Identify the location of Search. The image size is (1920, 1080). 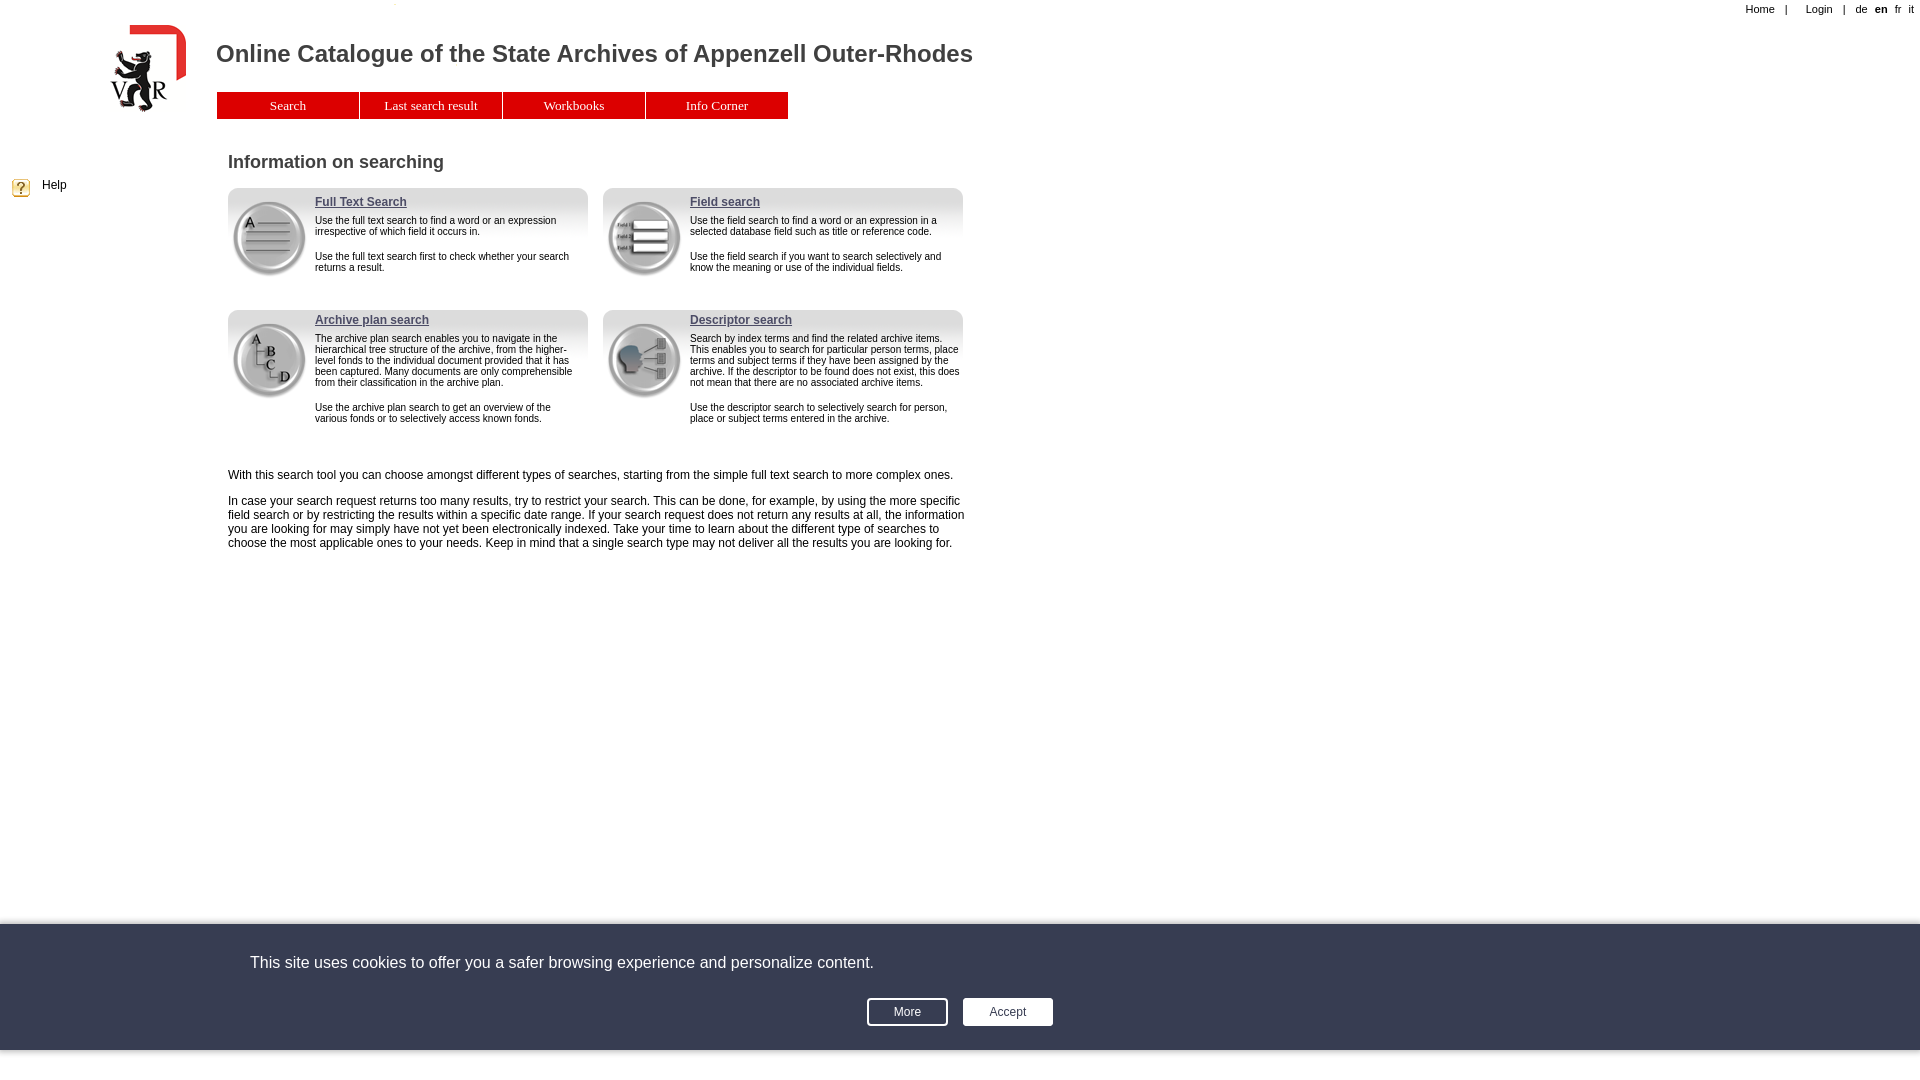
(288, 106).